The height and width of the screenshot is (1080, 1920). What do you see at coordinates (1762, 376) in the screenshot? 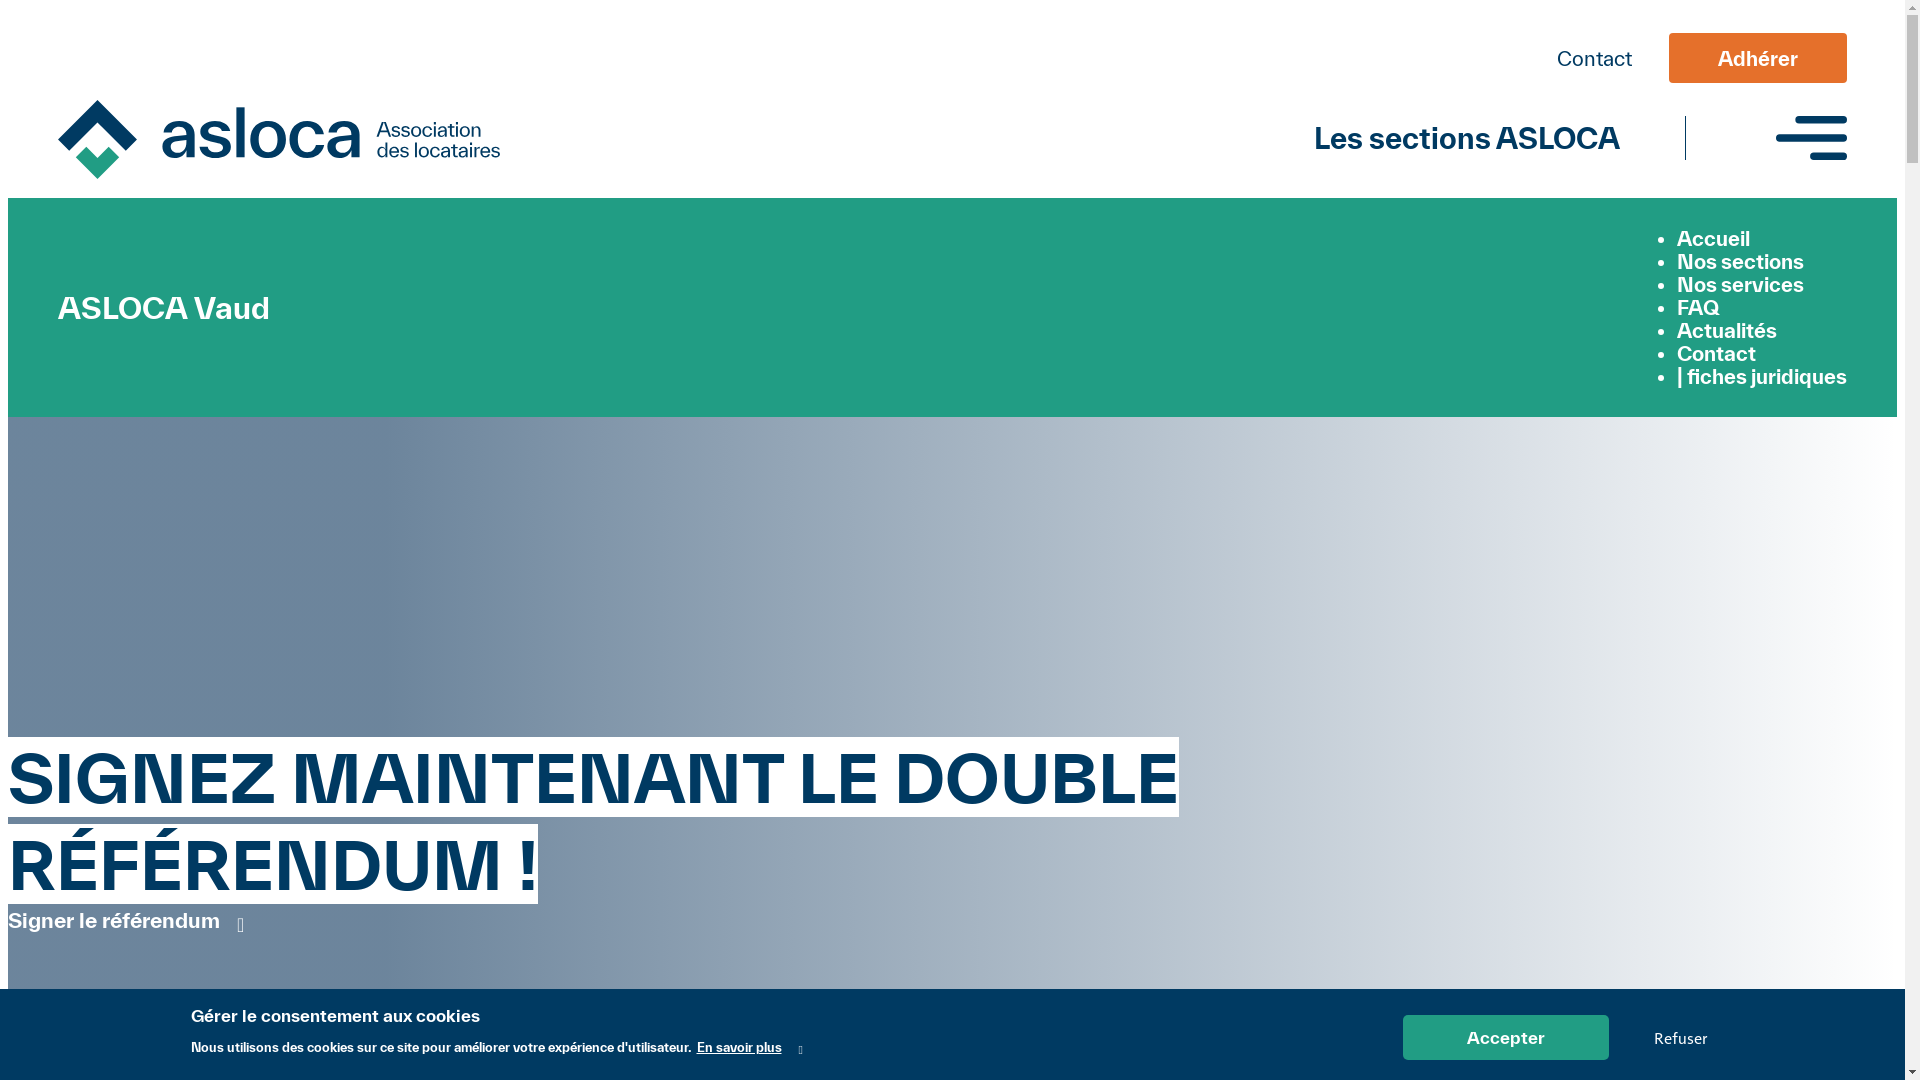
I see `| fiches juridiques` at bounding box center [1762, 376].